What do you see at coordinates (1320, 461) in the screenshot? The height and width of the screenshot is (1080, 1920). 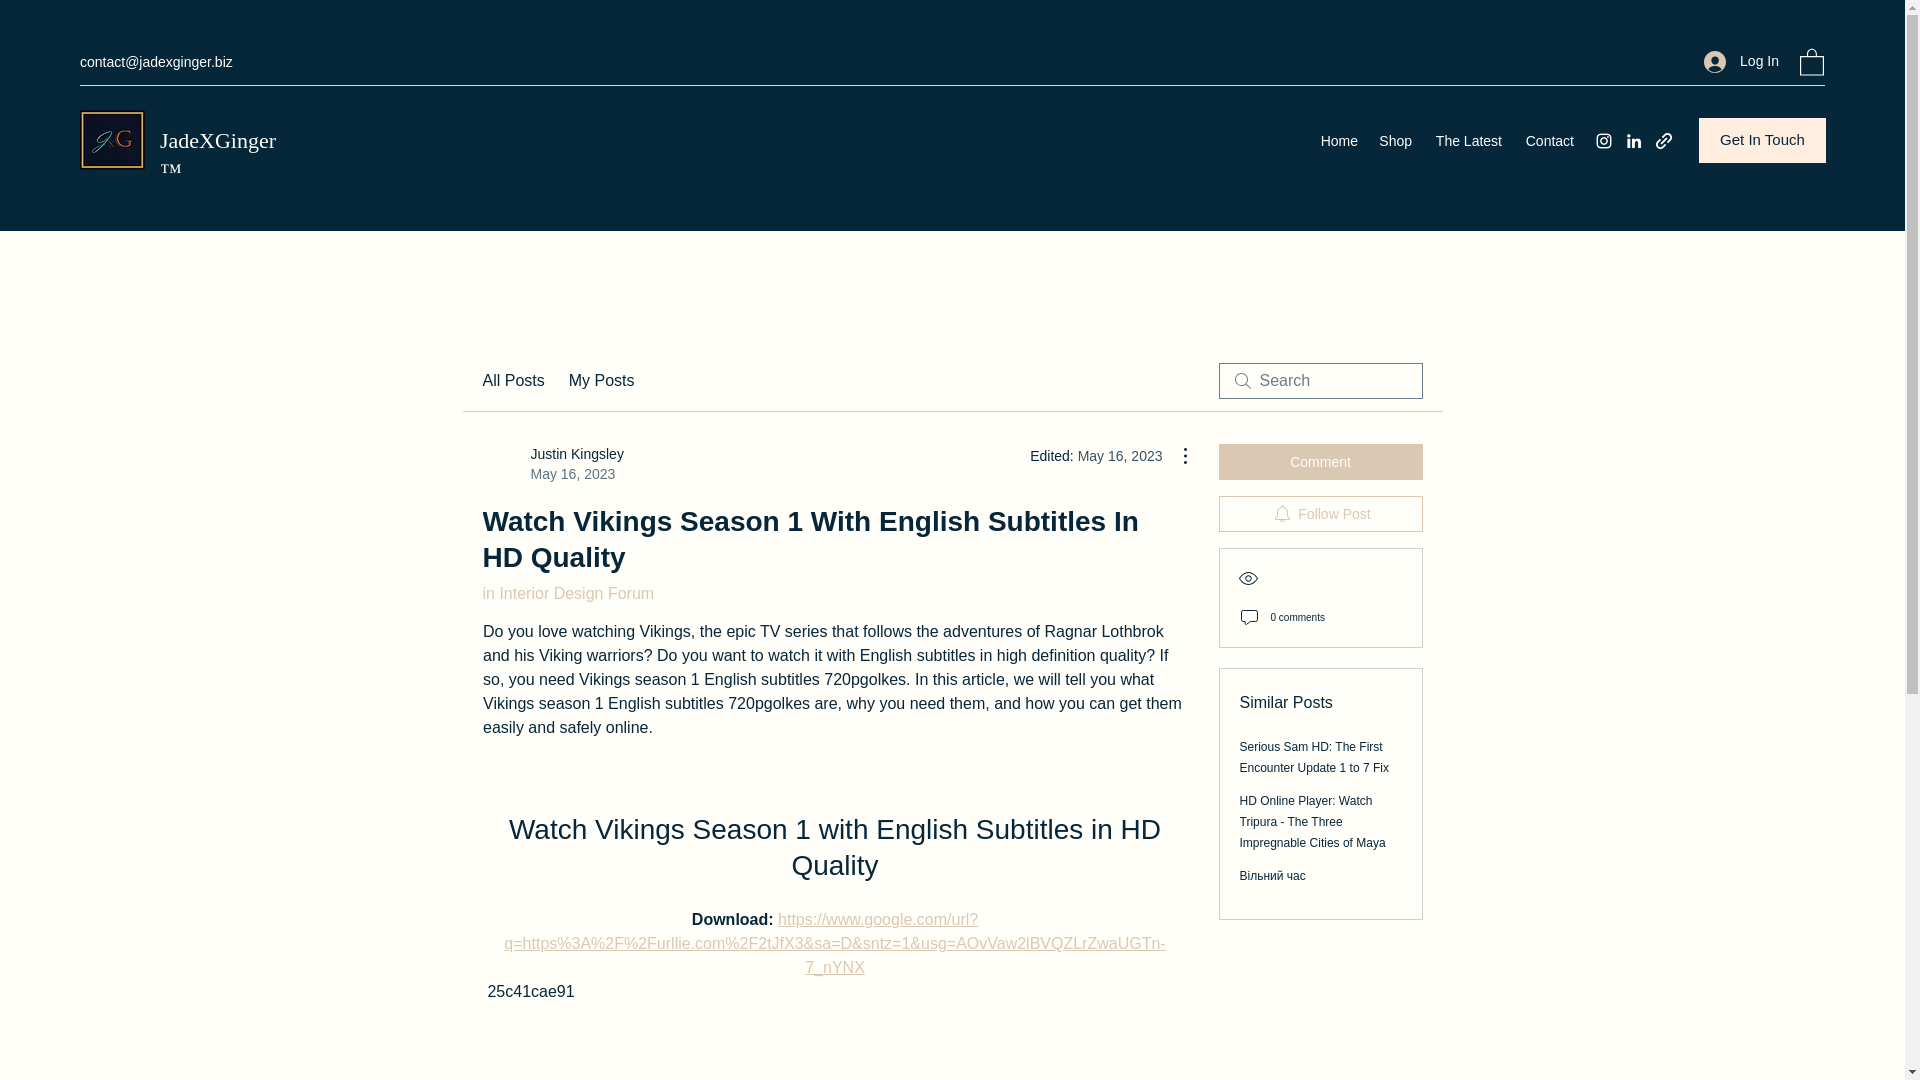 I see `Contact` at bounding box center [1320, 461].